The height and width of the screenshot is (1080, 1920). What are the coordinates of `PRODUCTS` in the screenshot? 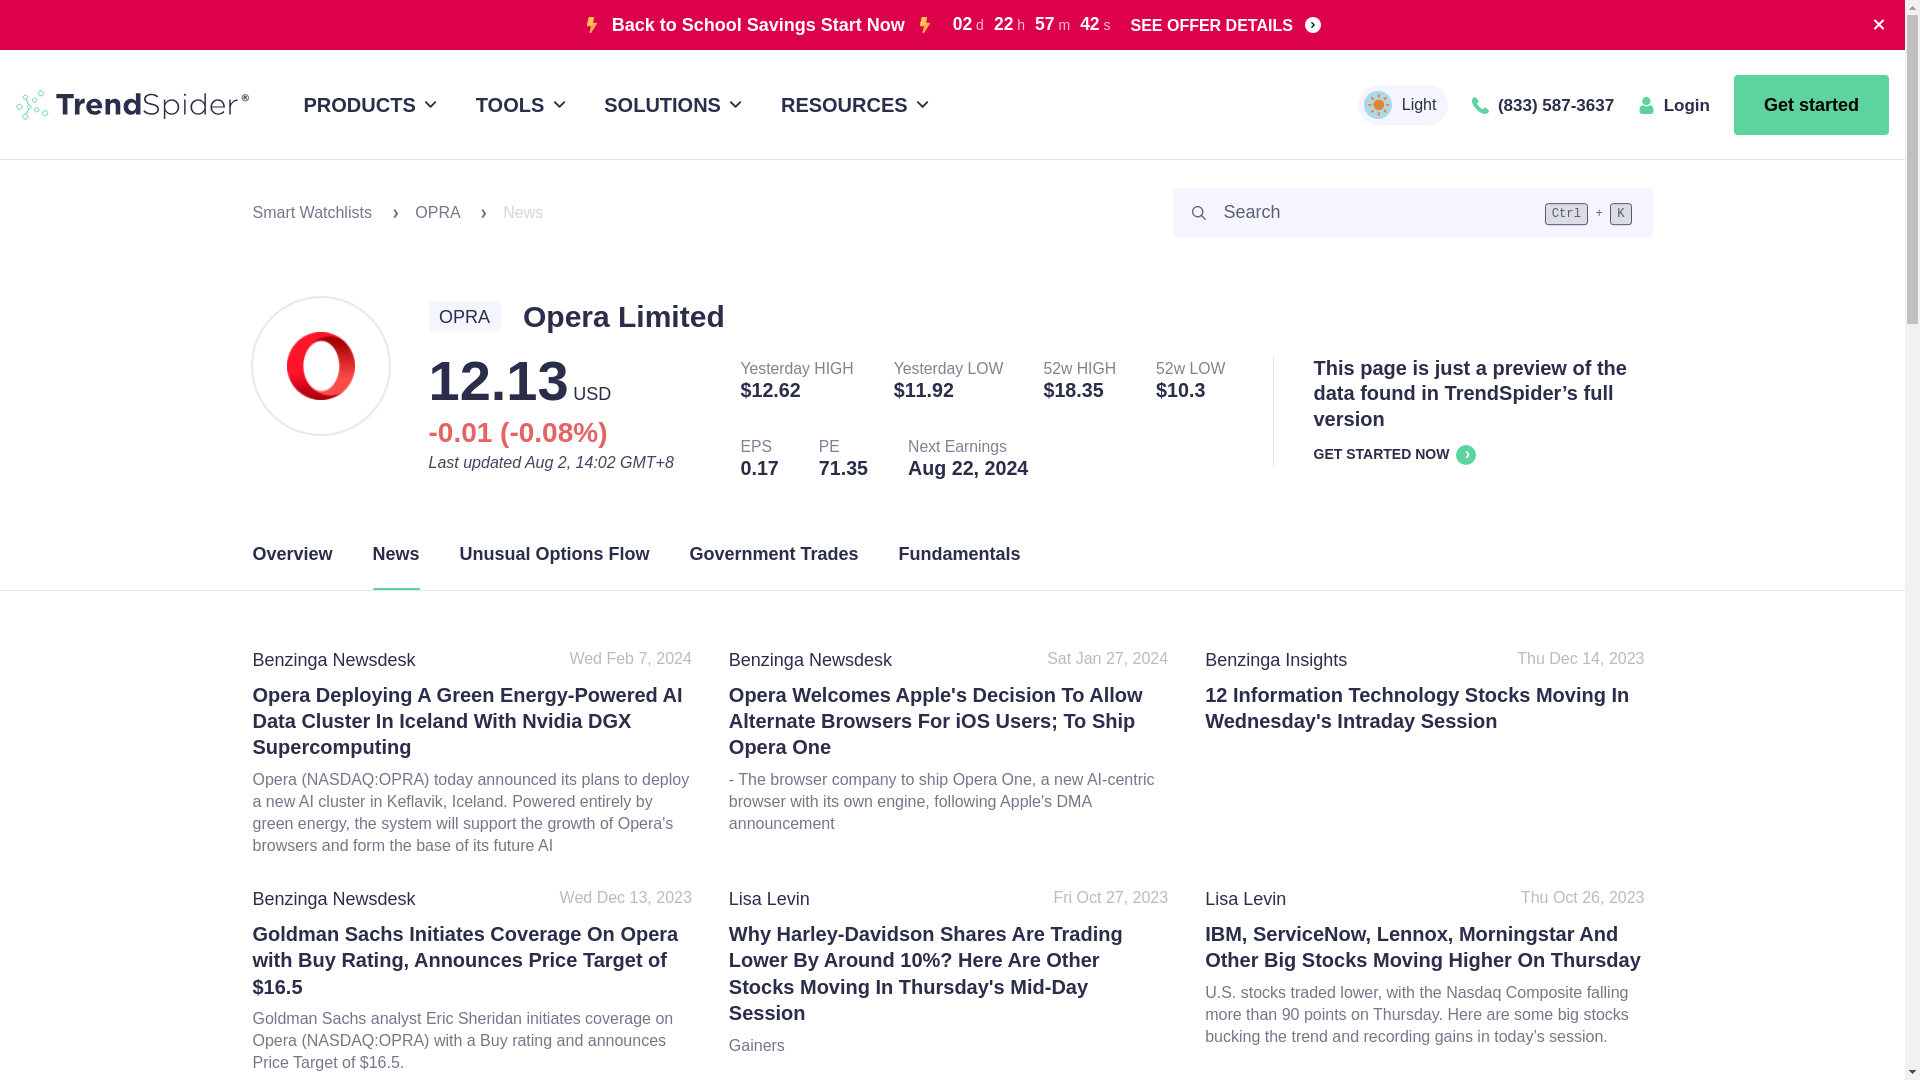 It's located at (366, 104).